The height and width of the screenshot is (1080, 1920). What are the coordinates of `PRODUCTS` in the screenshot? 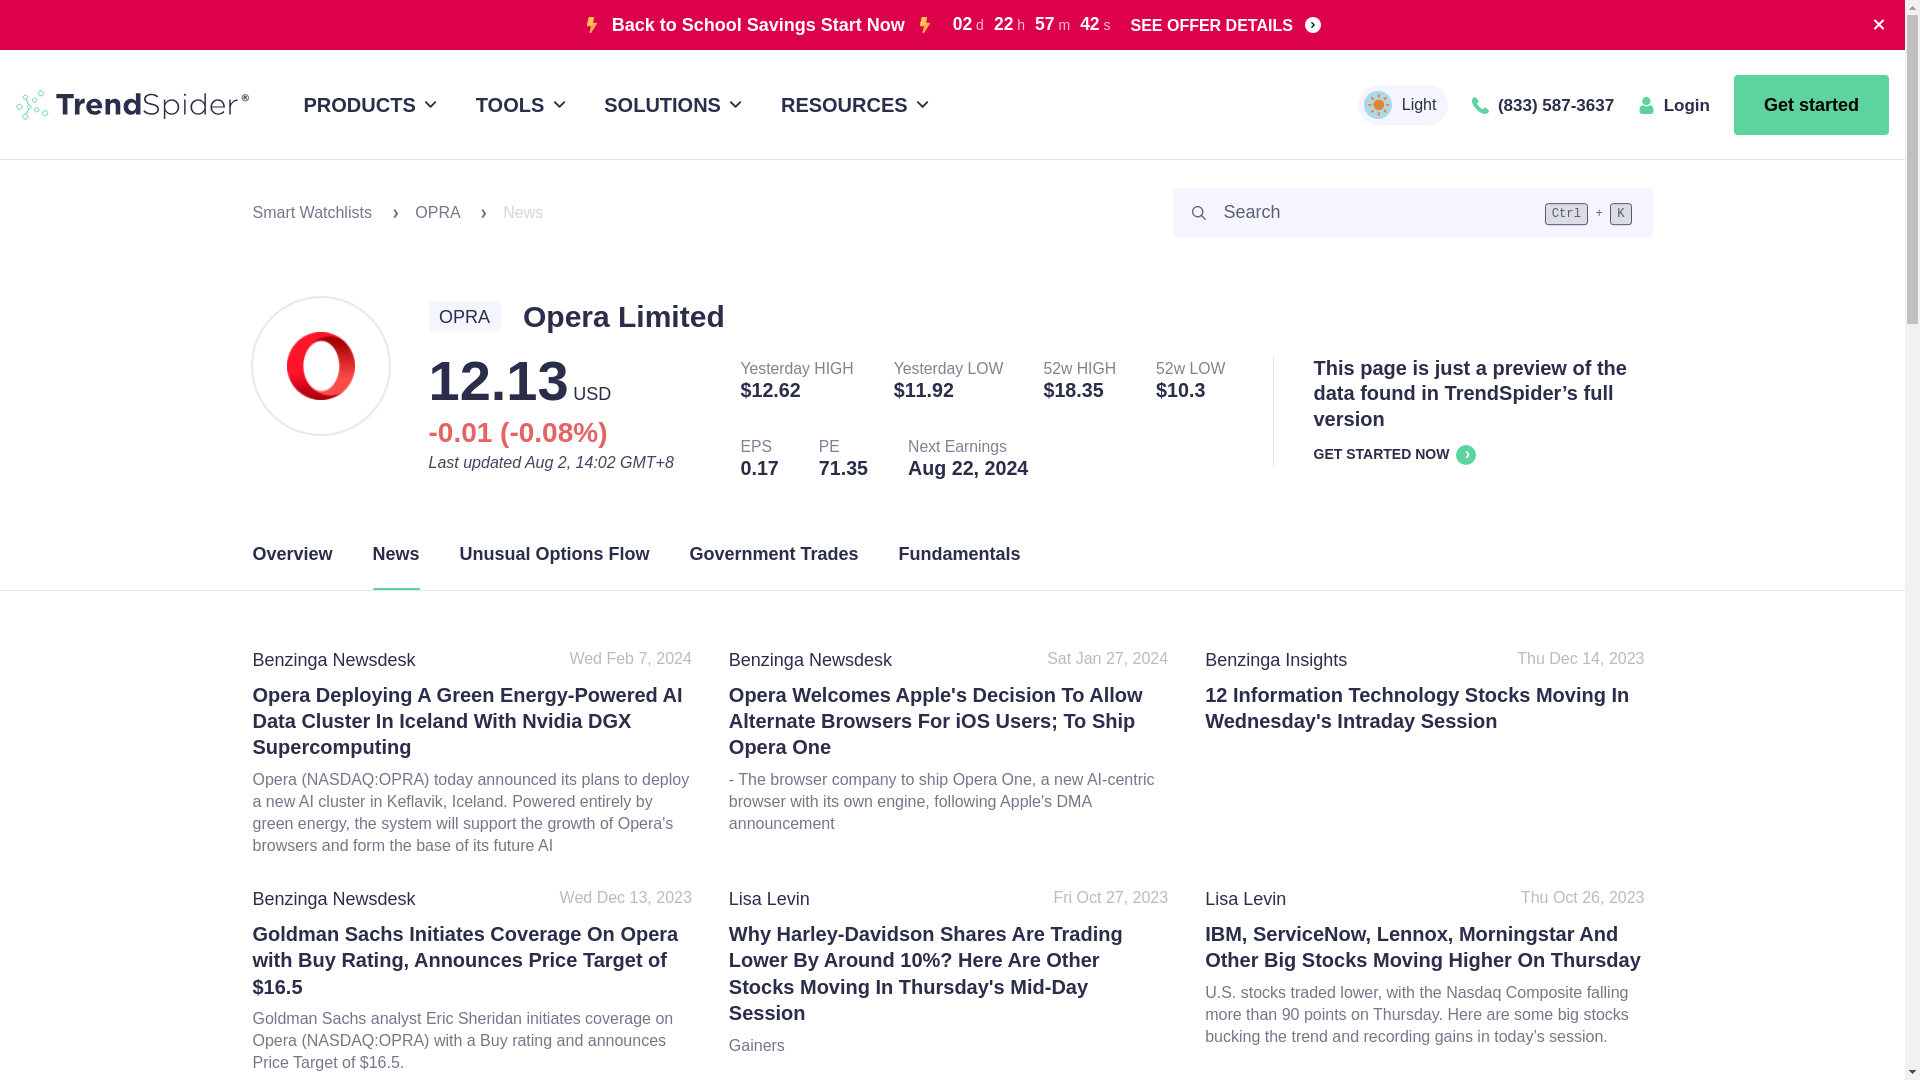 It's located at (366, 104).